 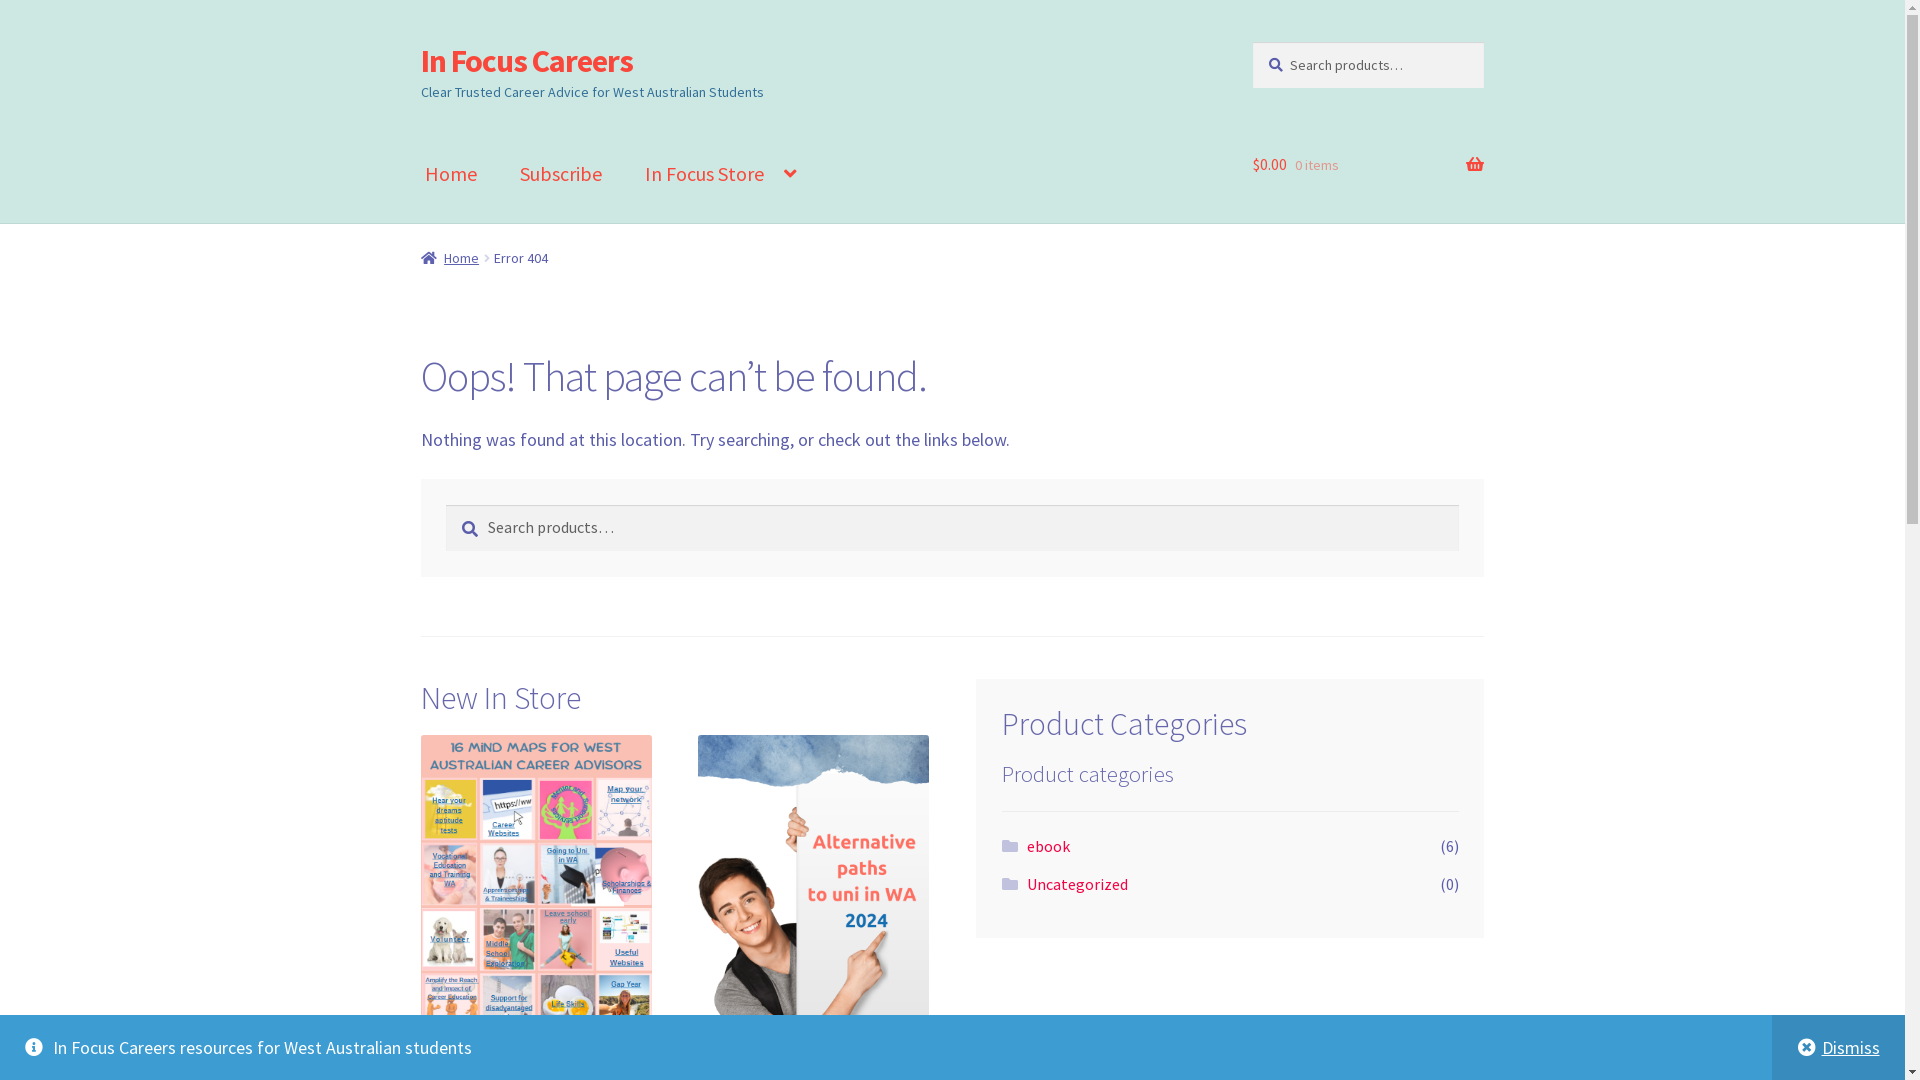 I want to click on Home, so click(x=450, y=258).